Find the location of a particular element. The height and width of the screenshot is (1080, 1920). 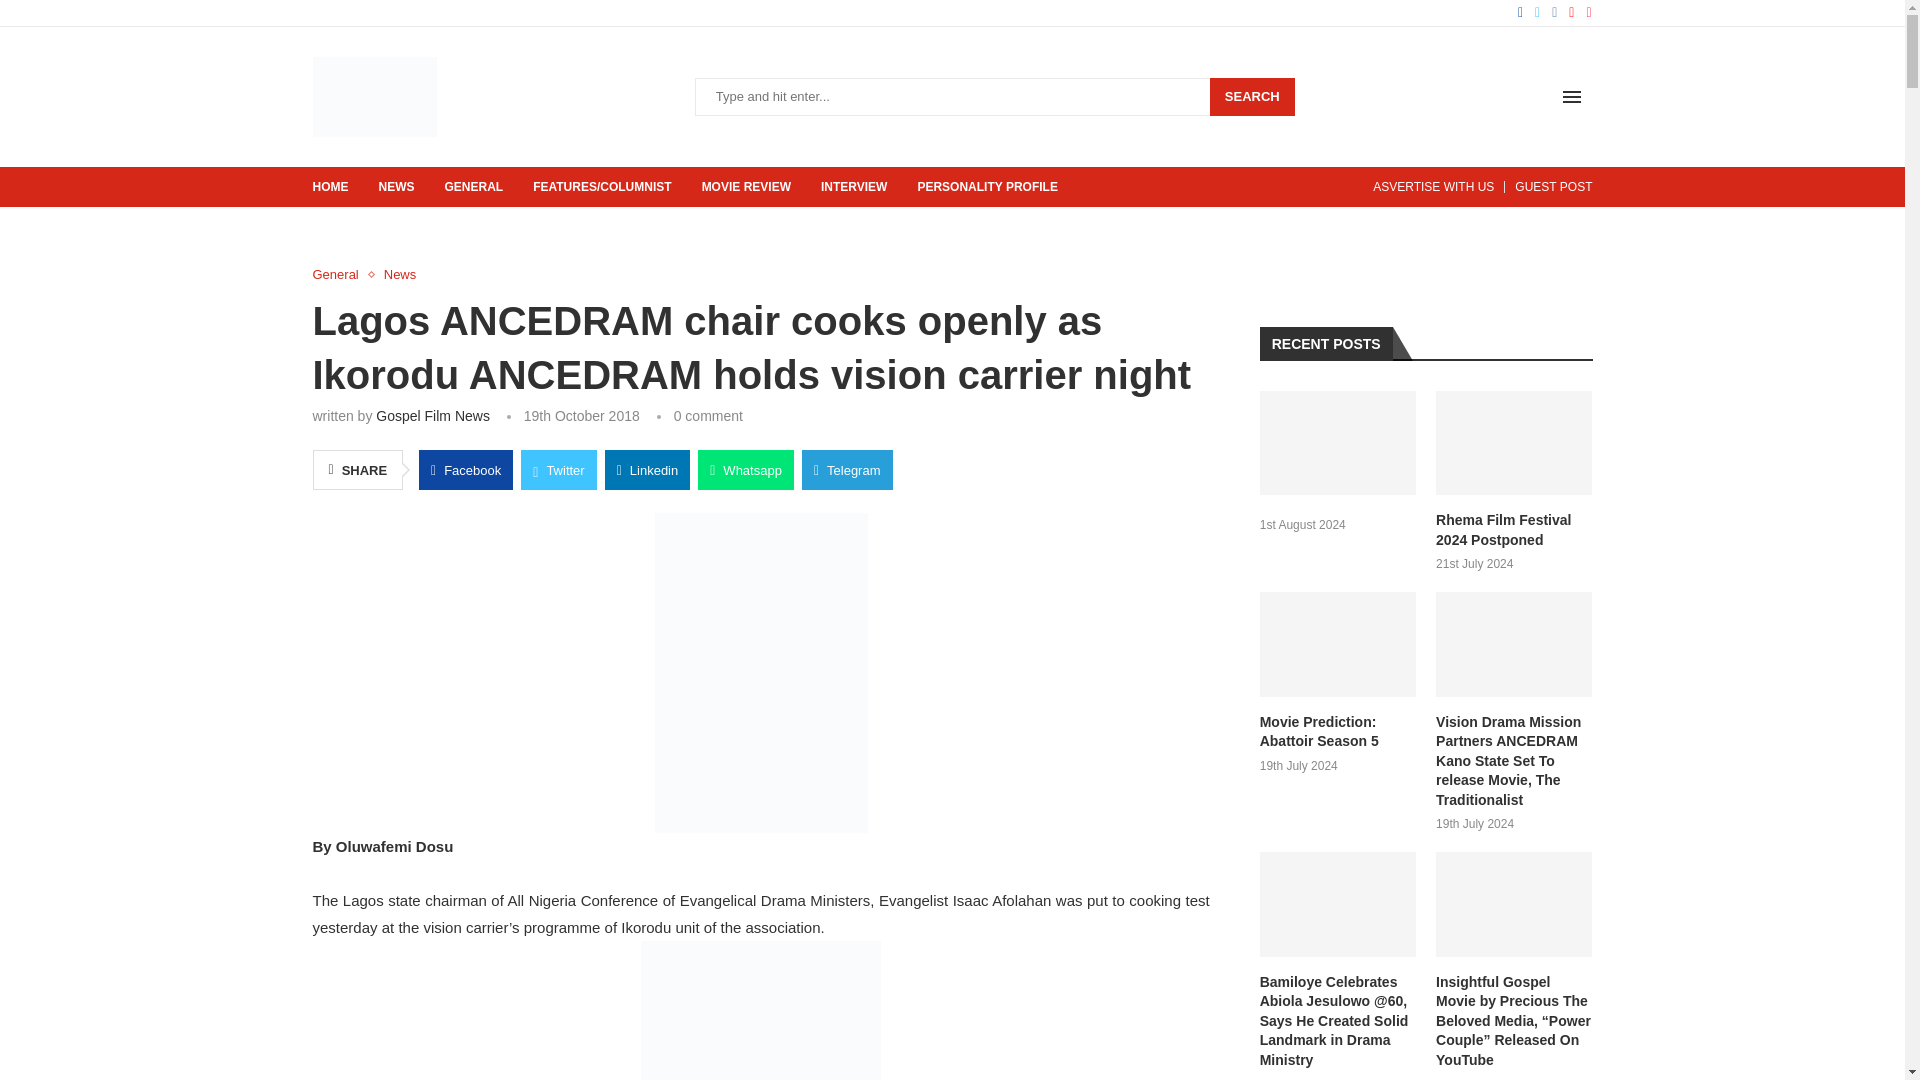

Rhema Film Festival 2024 Postponed is located at coordinates (1514, 530).